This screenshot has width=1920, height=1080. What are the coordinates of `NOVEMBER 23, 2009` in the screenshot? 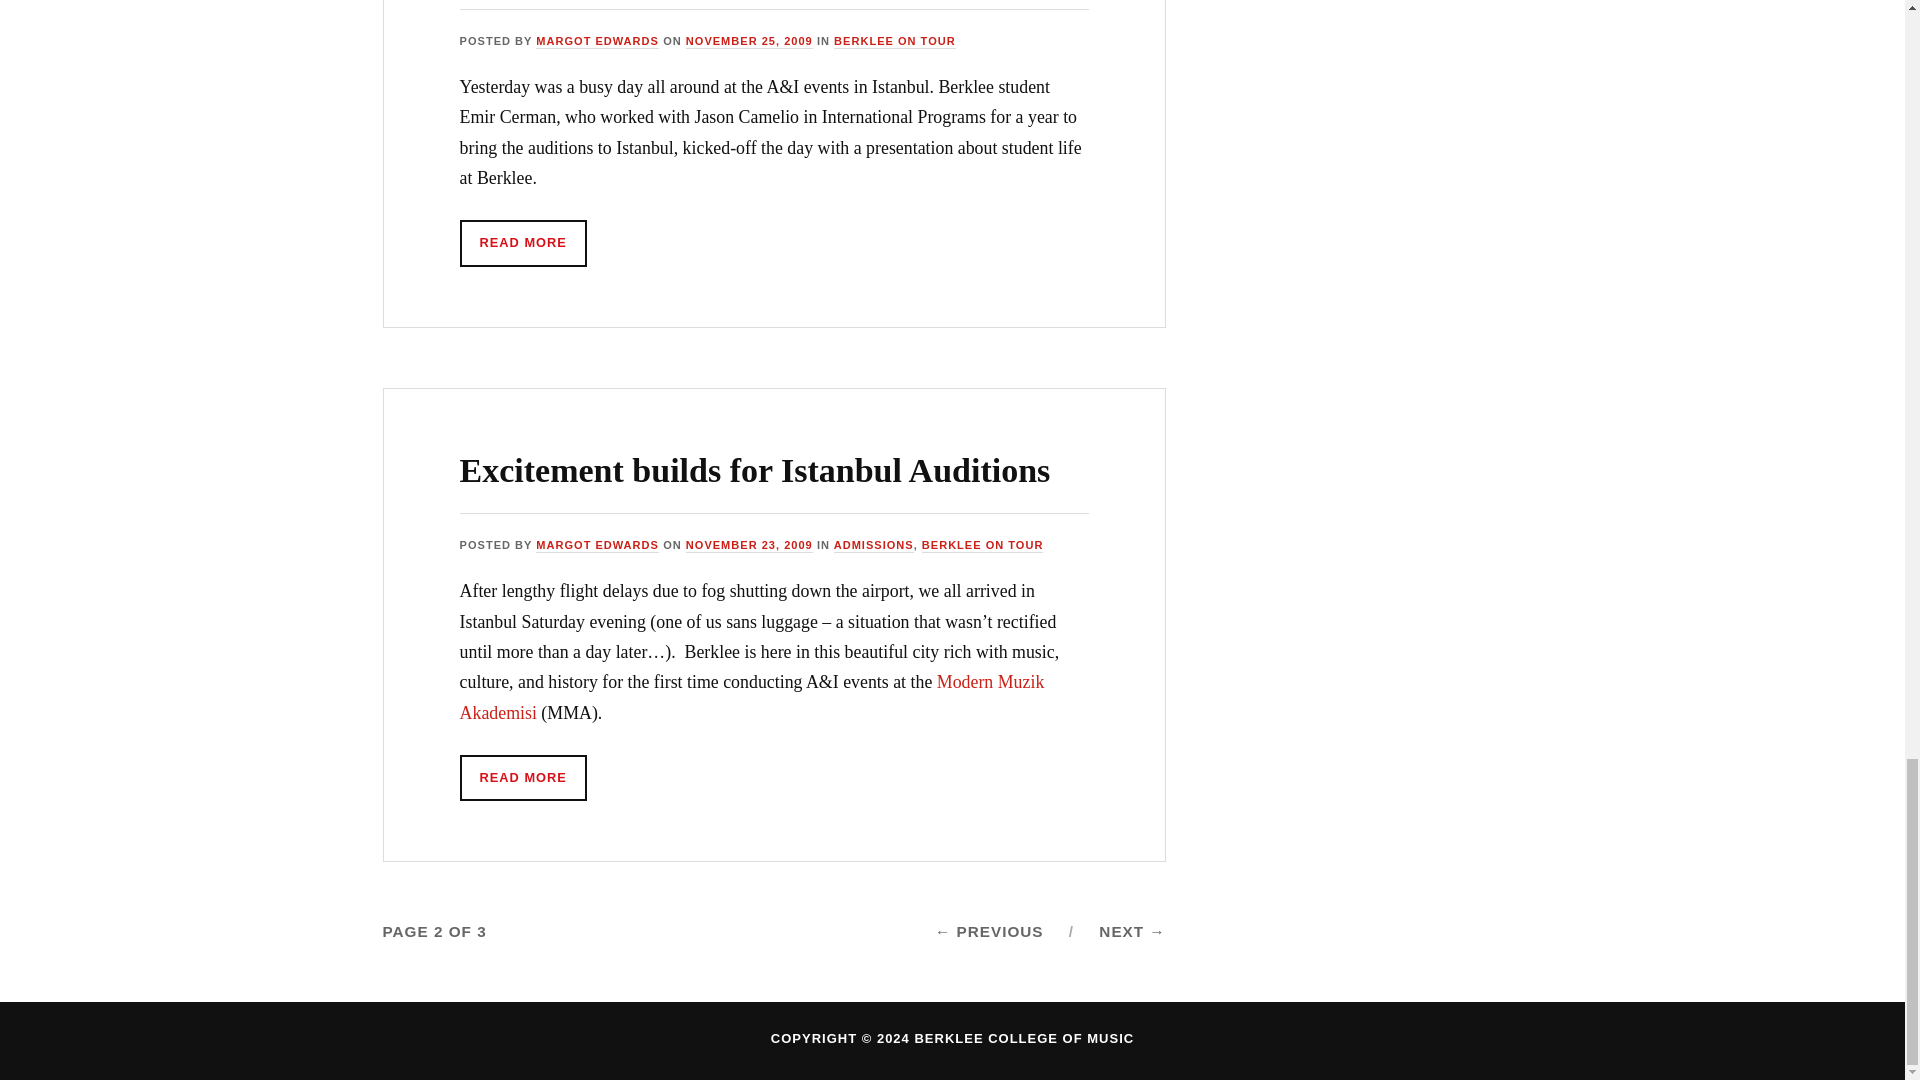 It's located at (748, 545).